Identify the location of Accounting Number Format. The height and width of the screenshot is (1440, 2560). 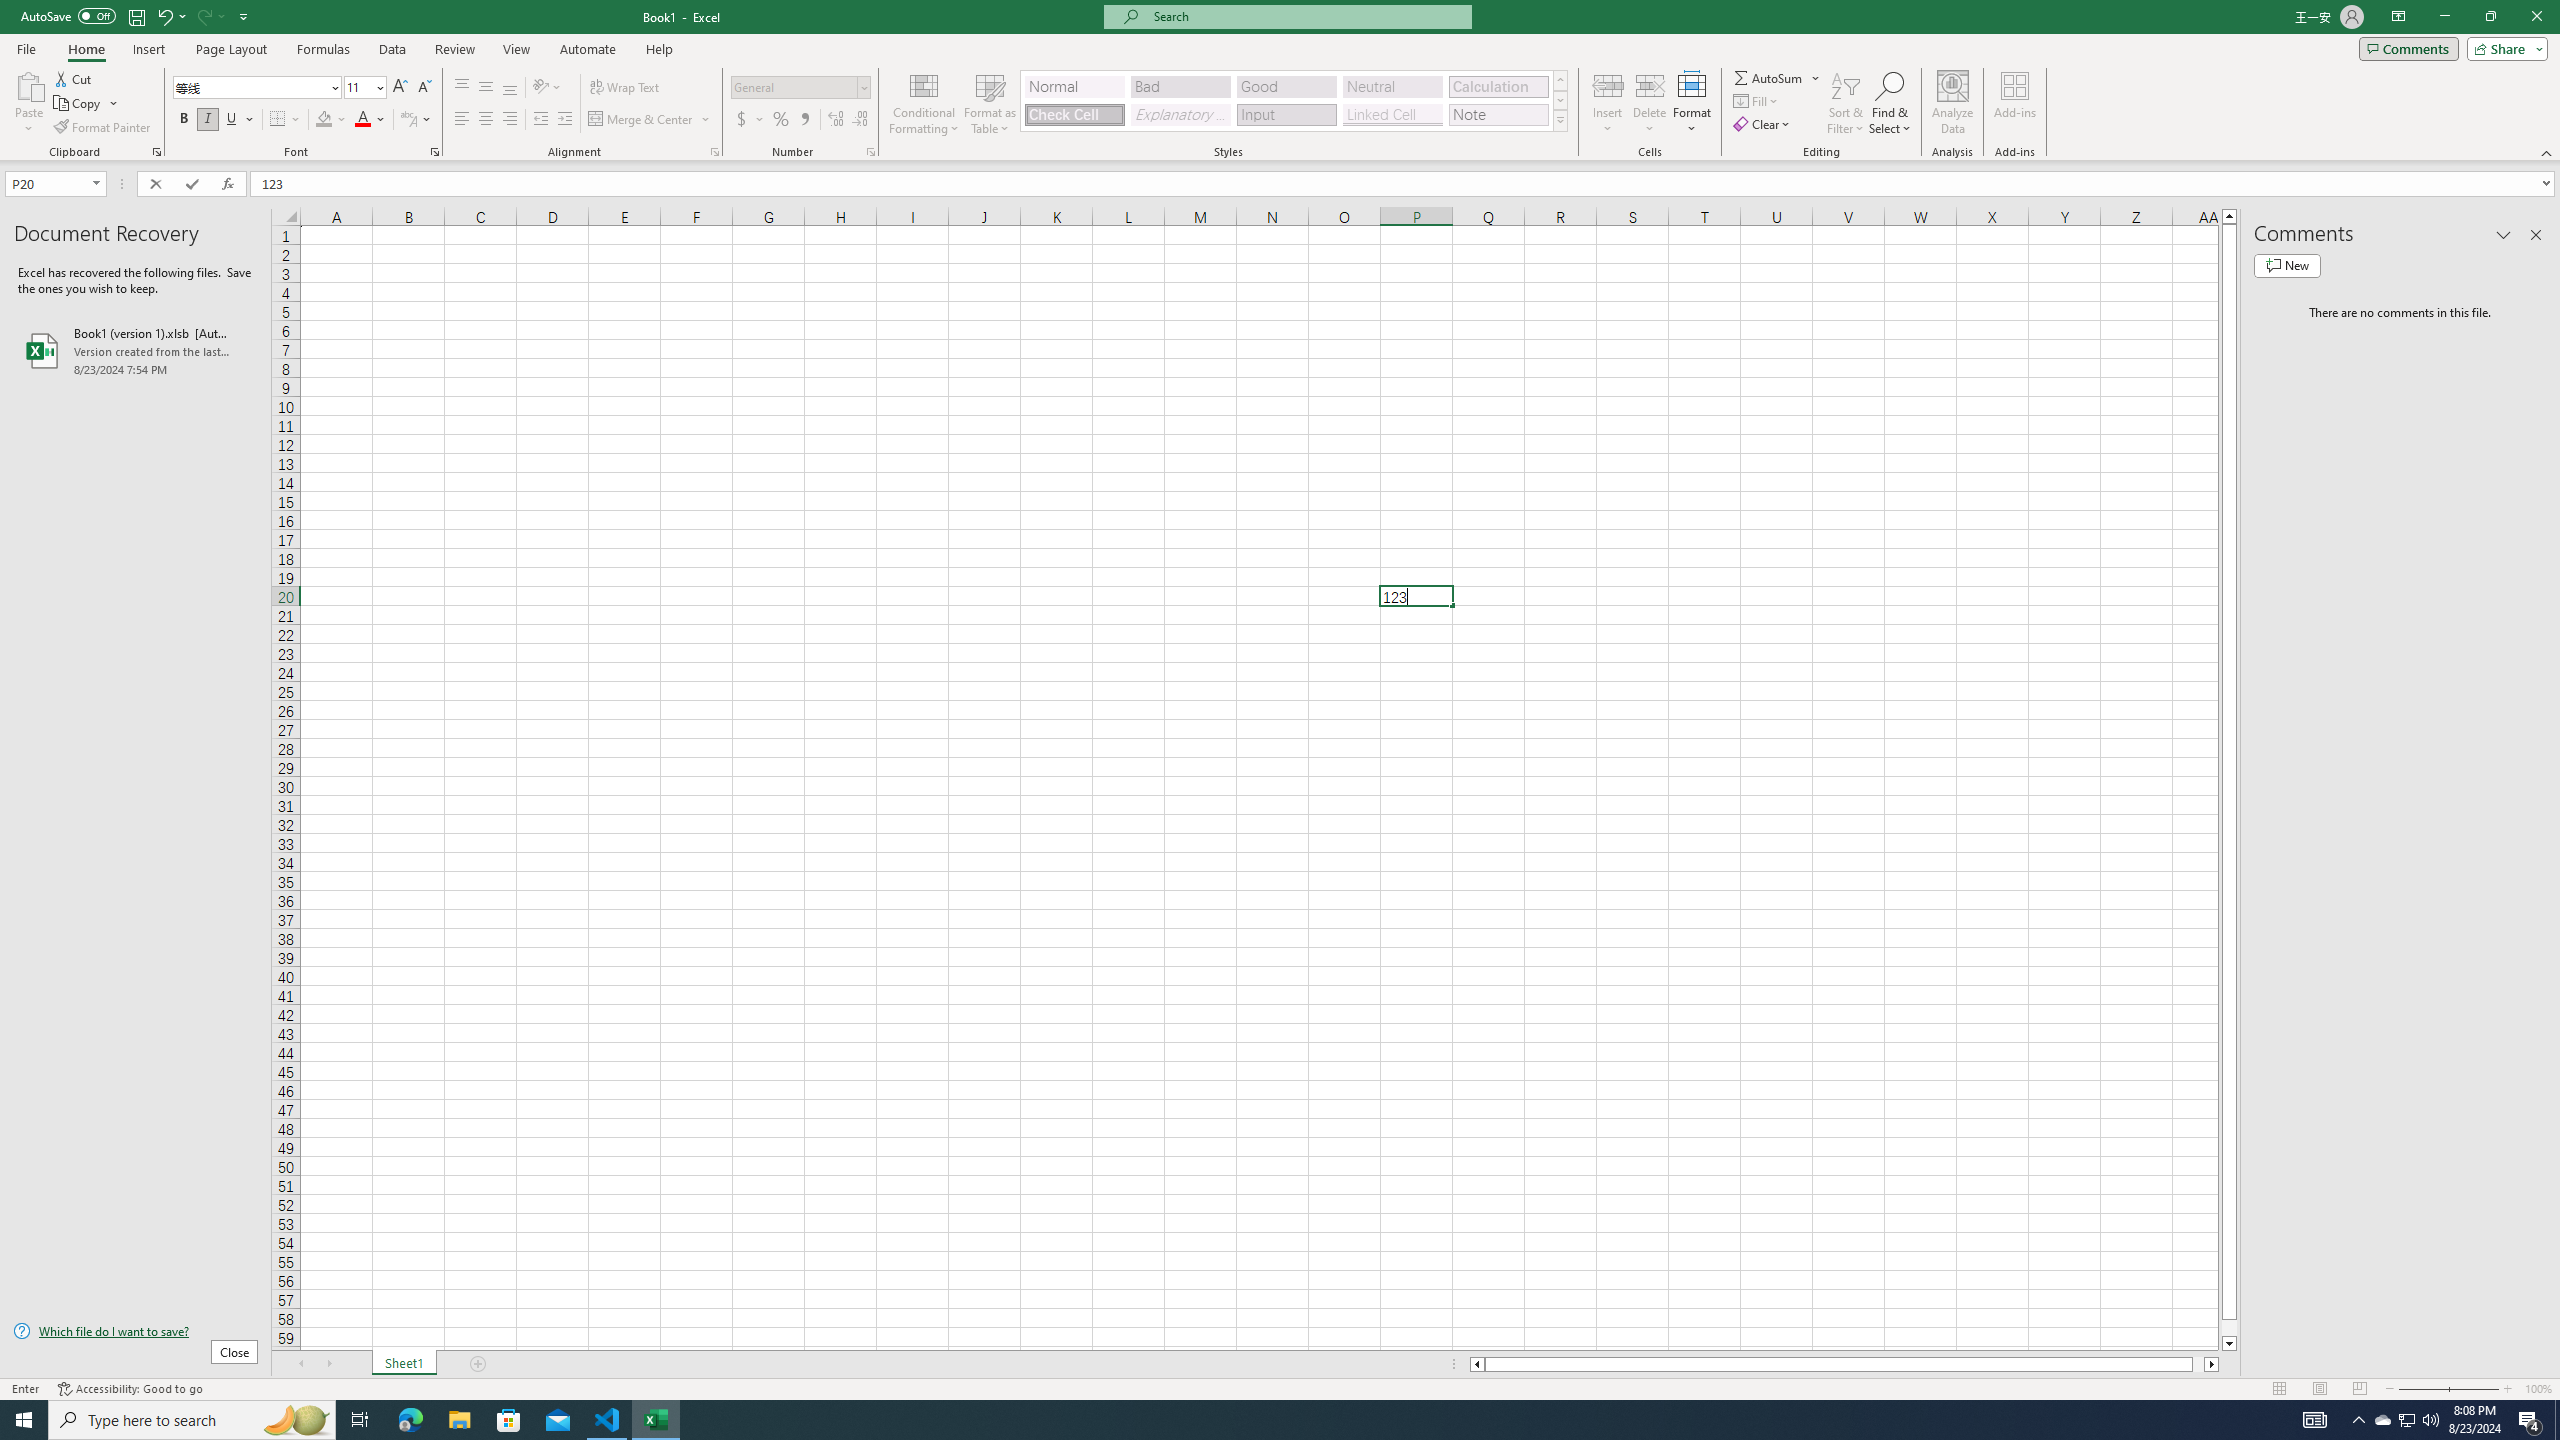
(750, 120).